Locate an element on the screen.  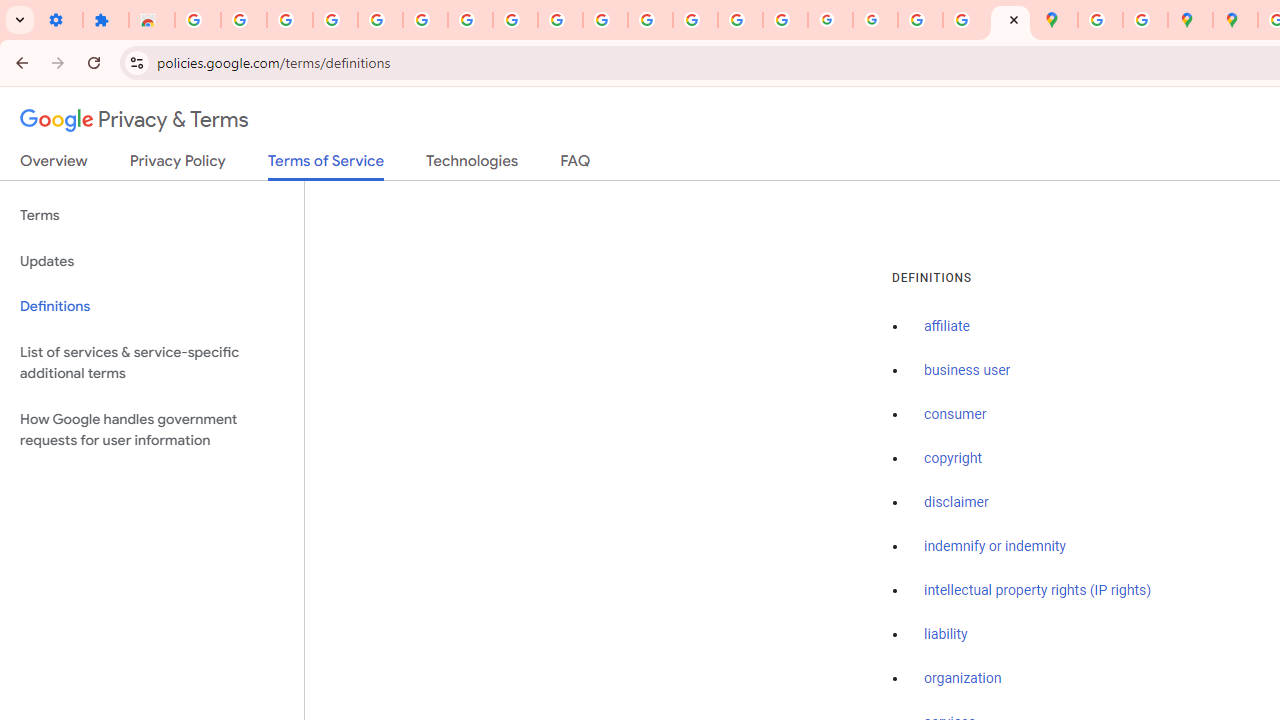
Sign in - Google Accounts is located at coordinates (425, 20).